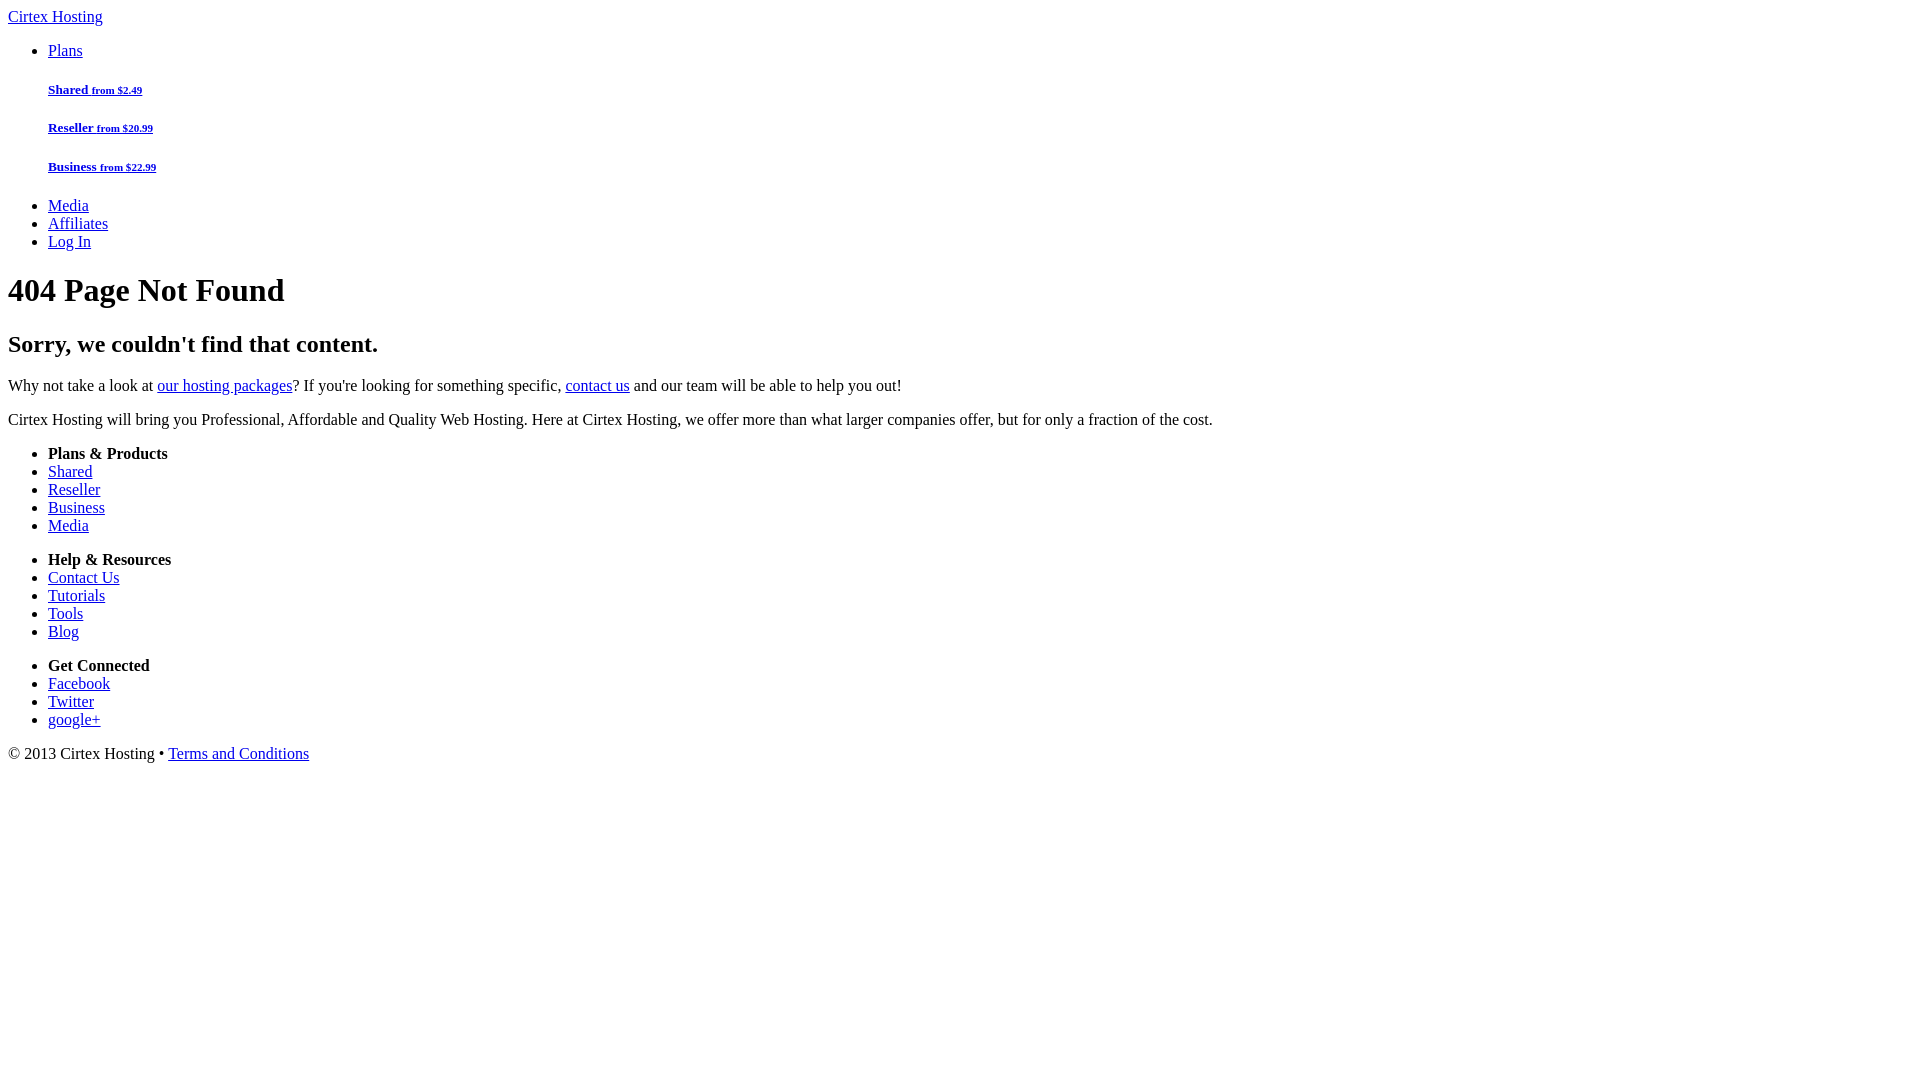 The width and height of the screenshot is (1920, 1080). Describe the element at coordinates (64, 632) in the screenshot. I see `Blog` at that location.